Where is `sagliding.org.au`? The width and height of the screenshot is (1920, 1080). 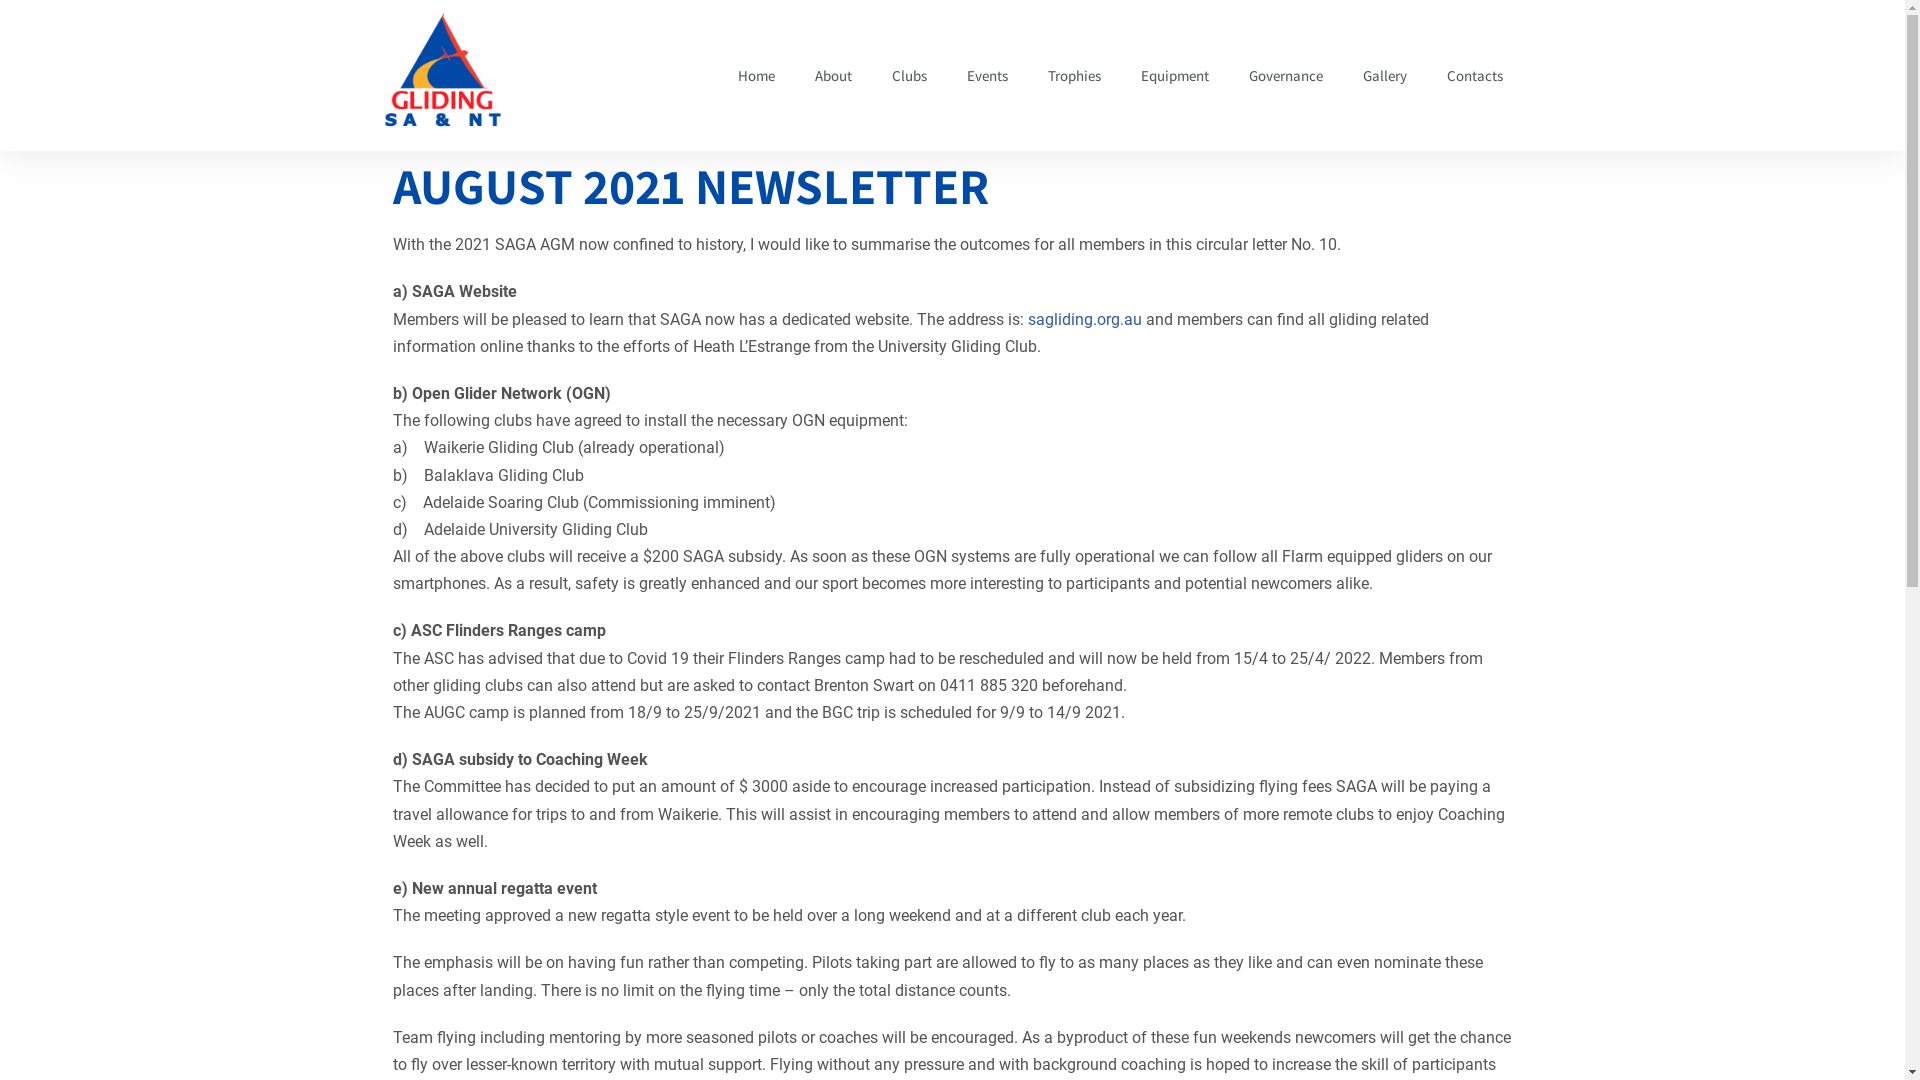 sagliding.org.au is located at coordinates (1085, 320).